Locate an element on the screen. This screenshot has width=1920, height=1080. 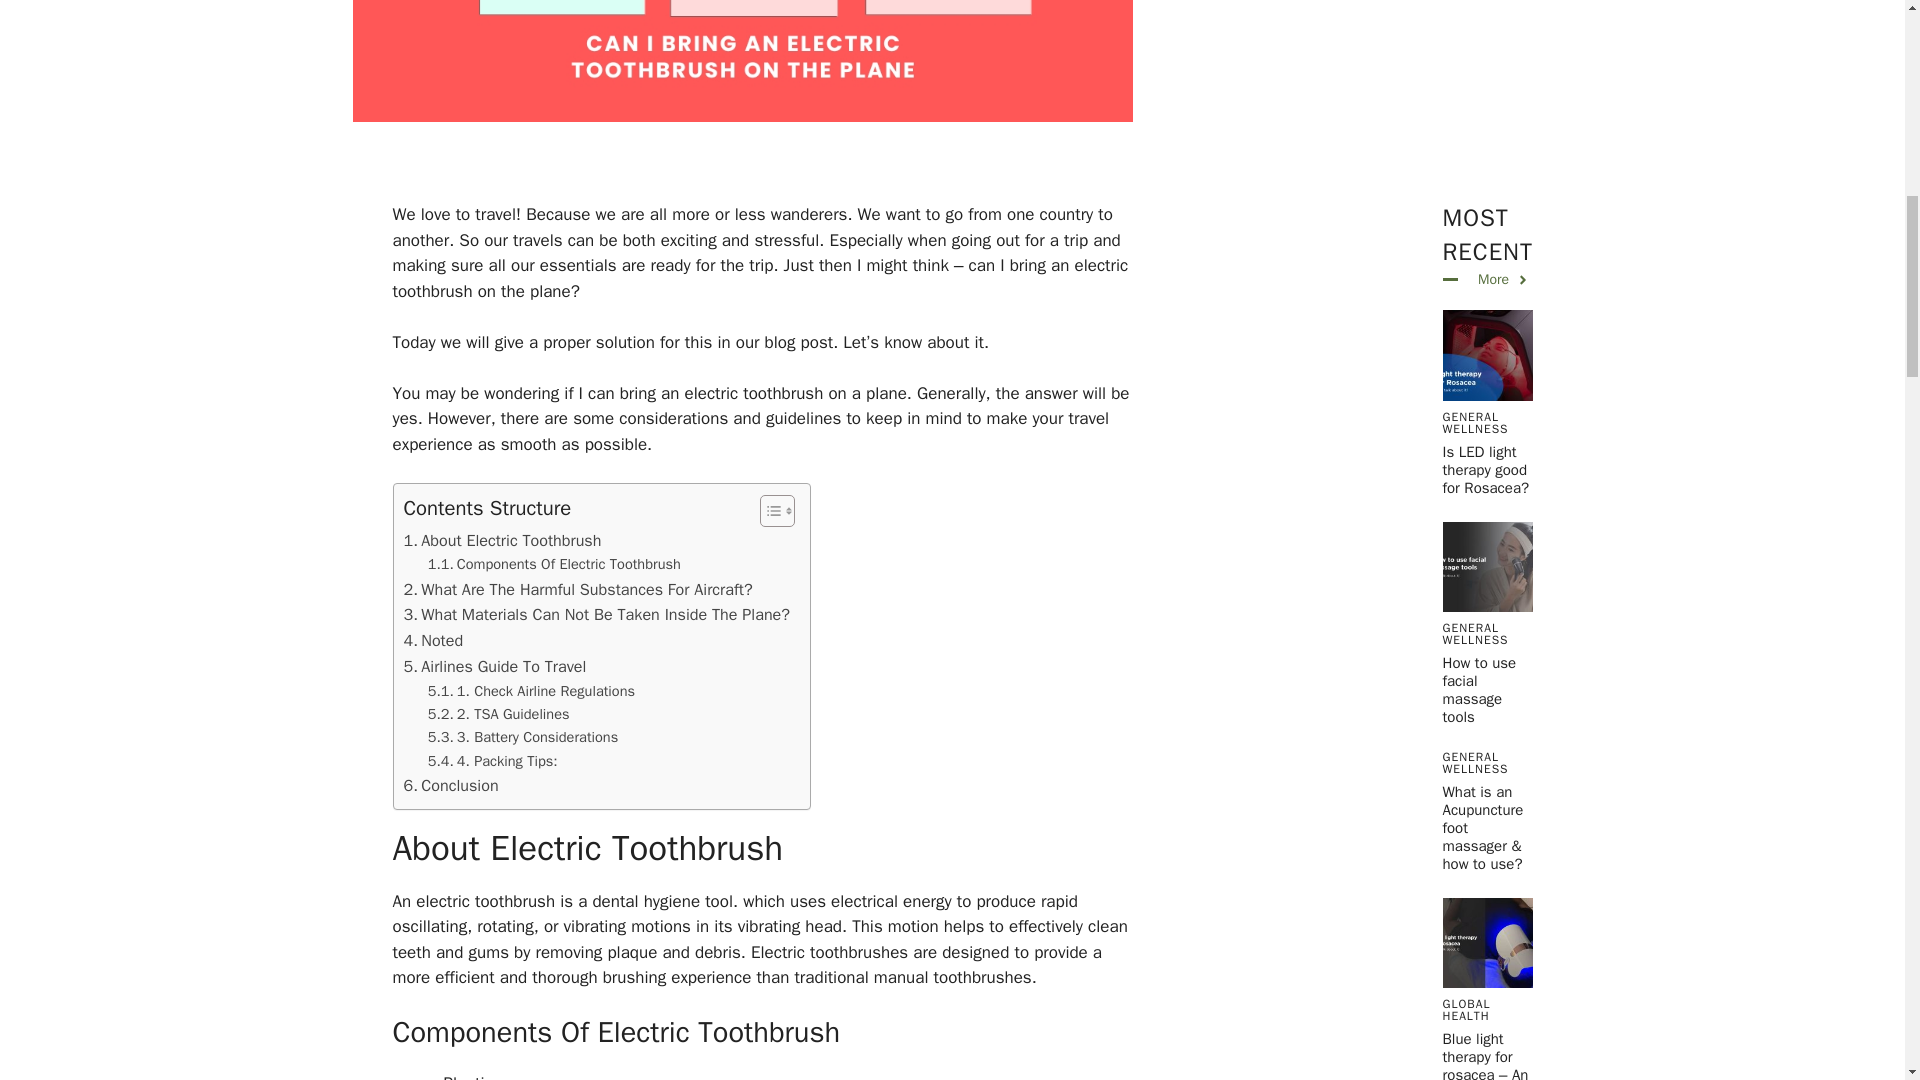
Airlines Guide To Travel is located at coordinates (495, 667).